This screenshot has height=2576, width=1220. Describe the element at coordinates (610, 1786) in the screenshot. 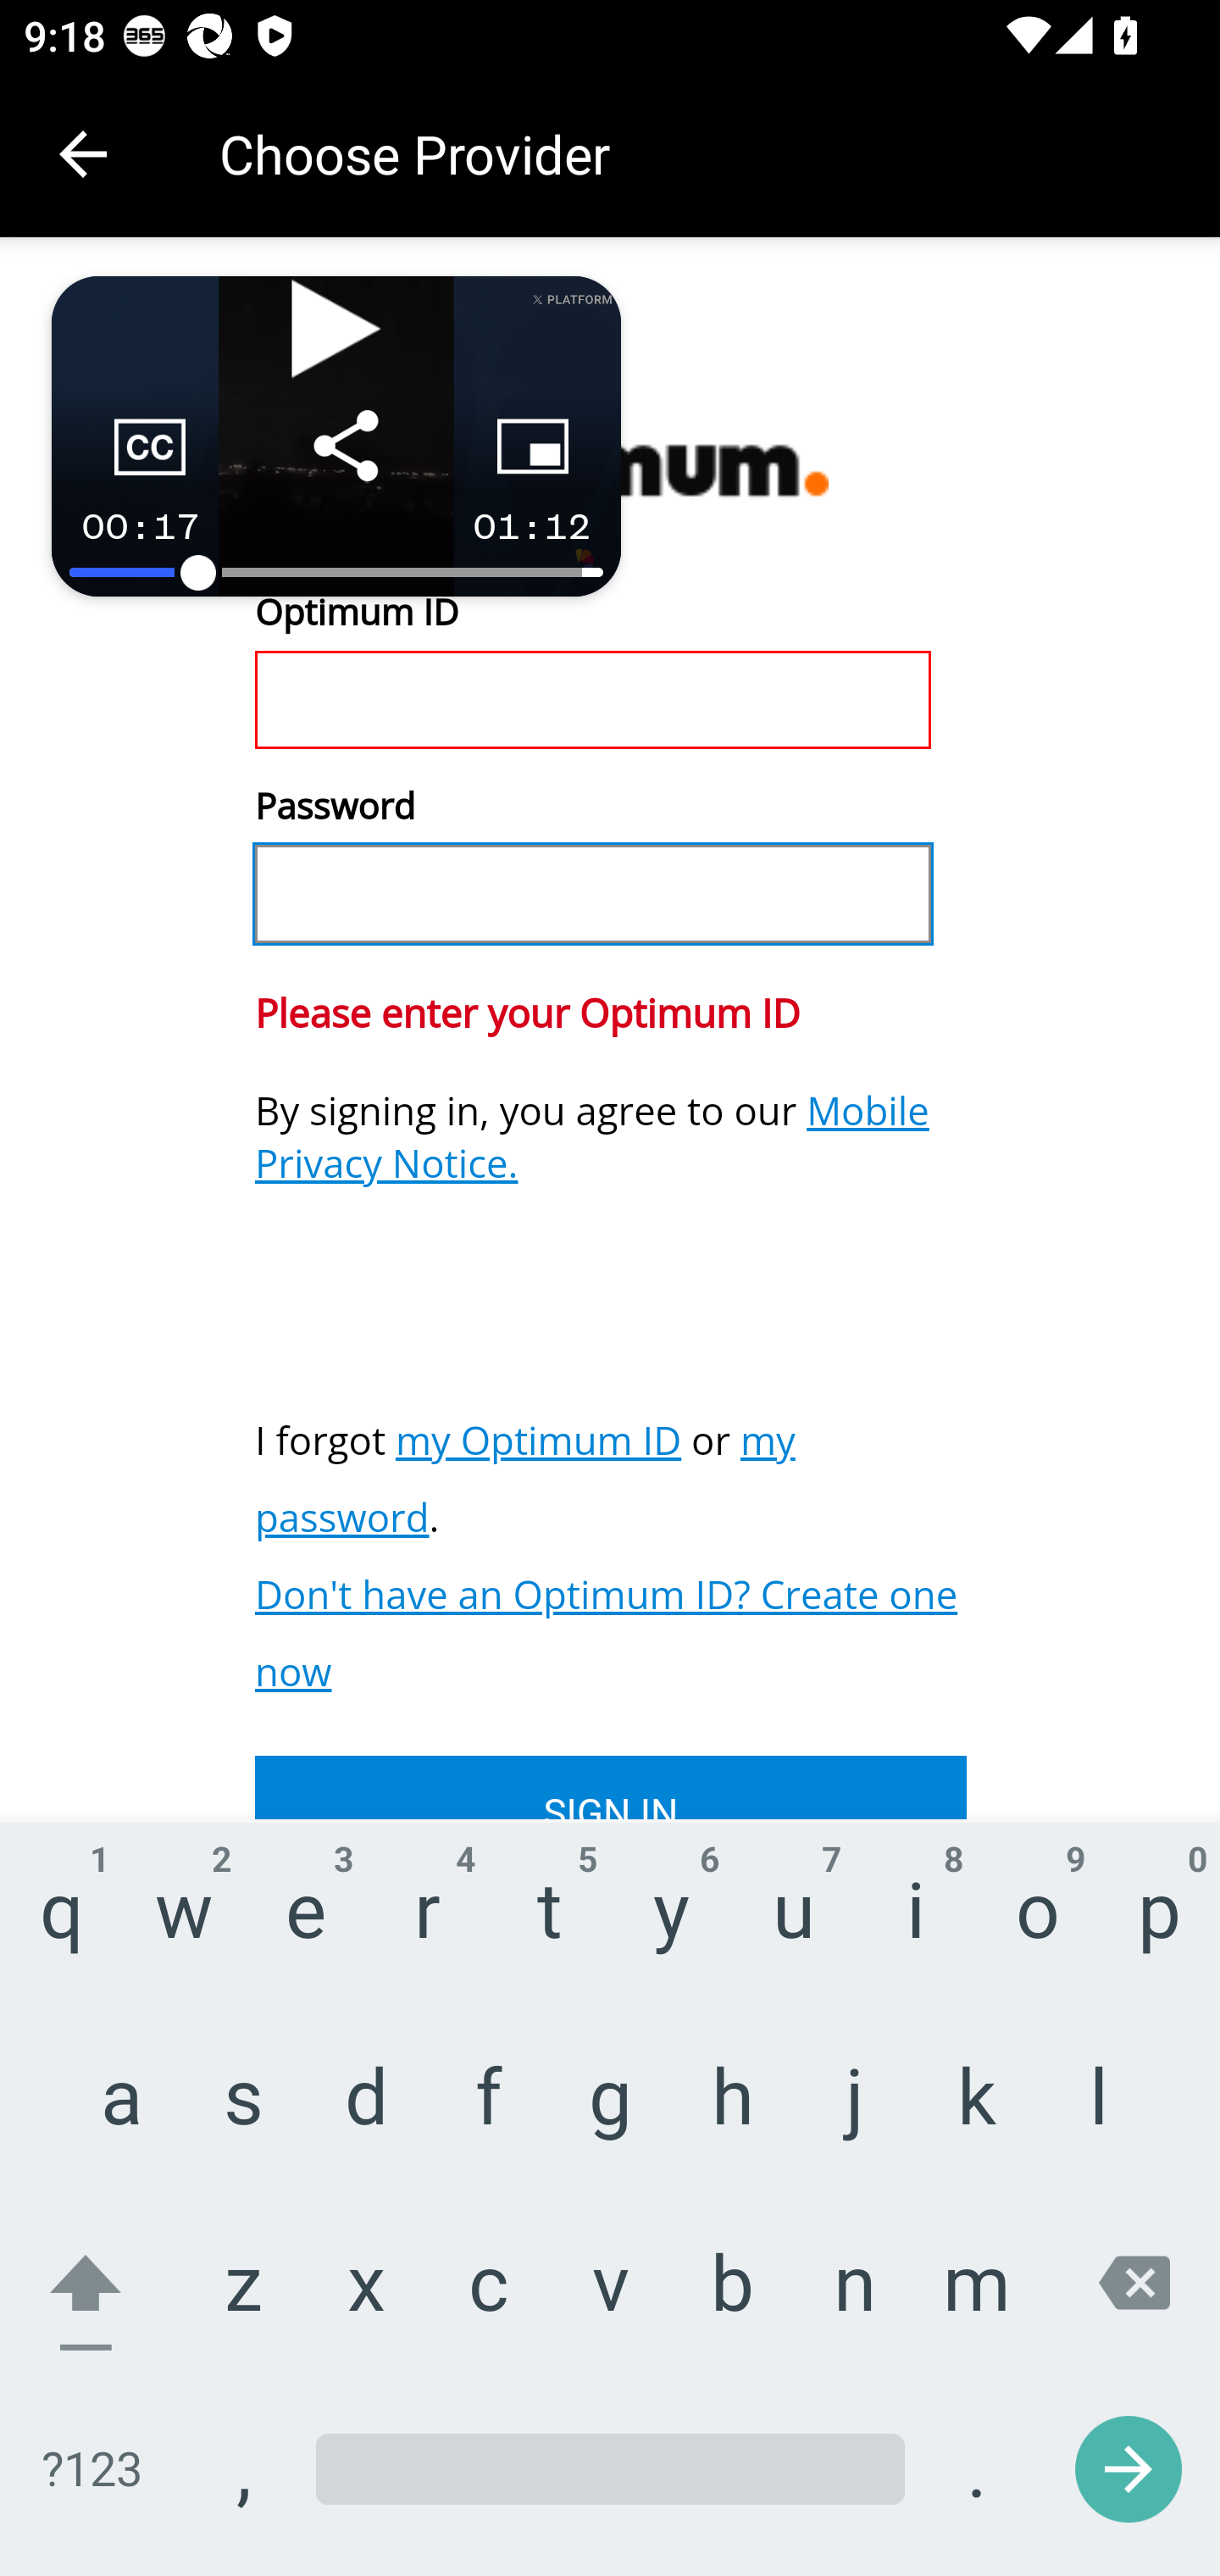

I see `SIGN IN` at that location.